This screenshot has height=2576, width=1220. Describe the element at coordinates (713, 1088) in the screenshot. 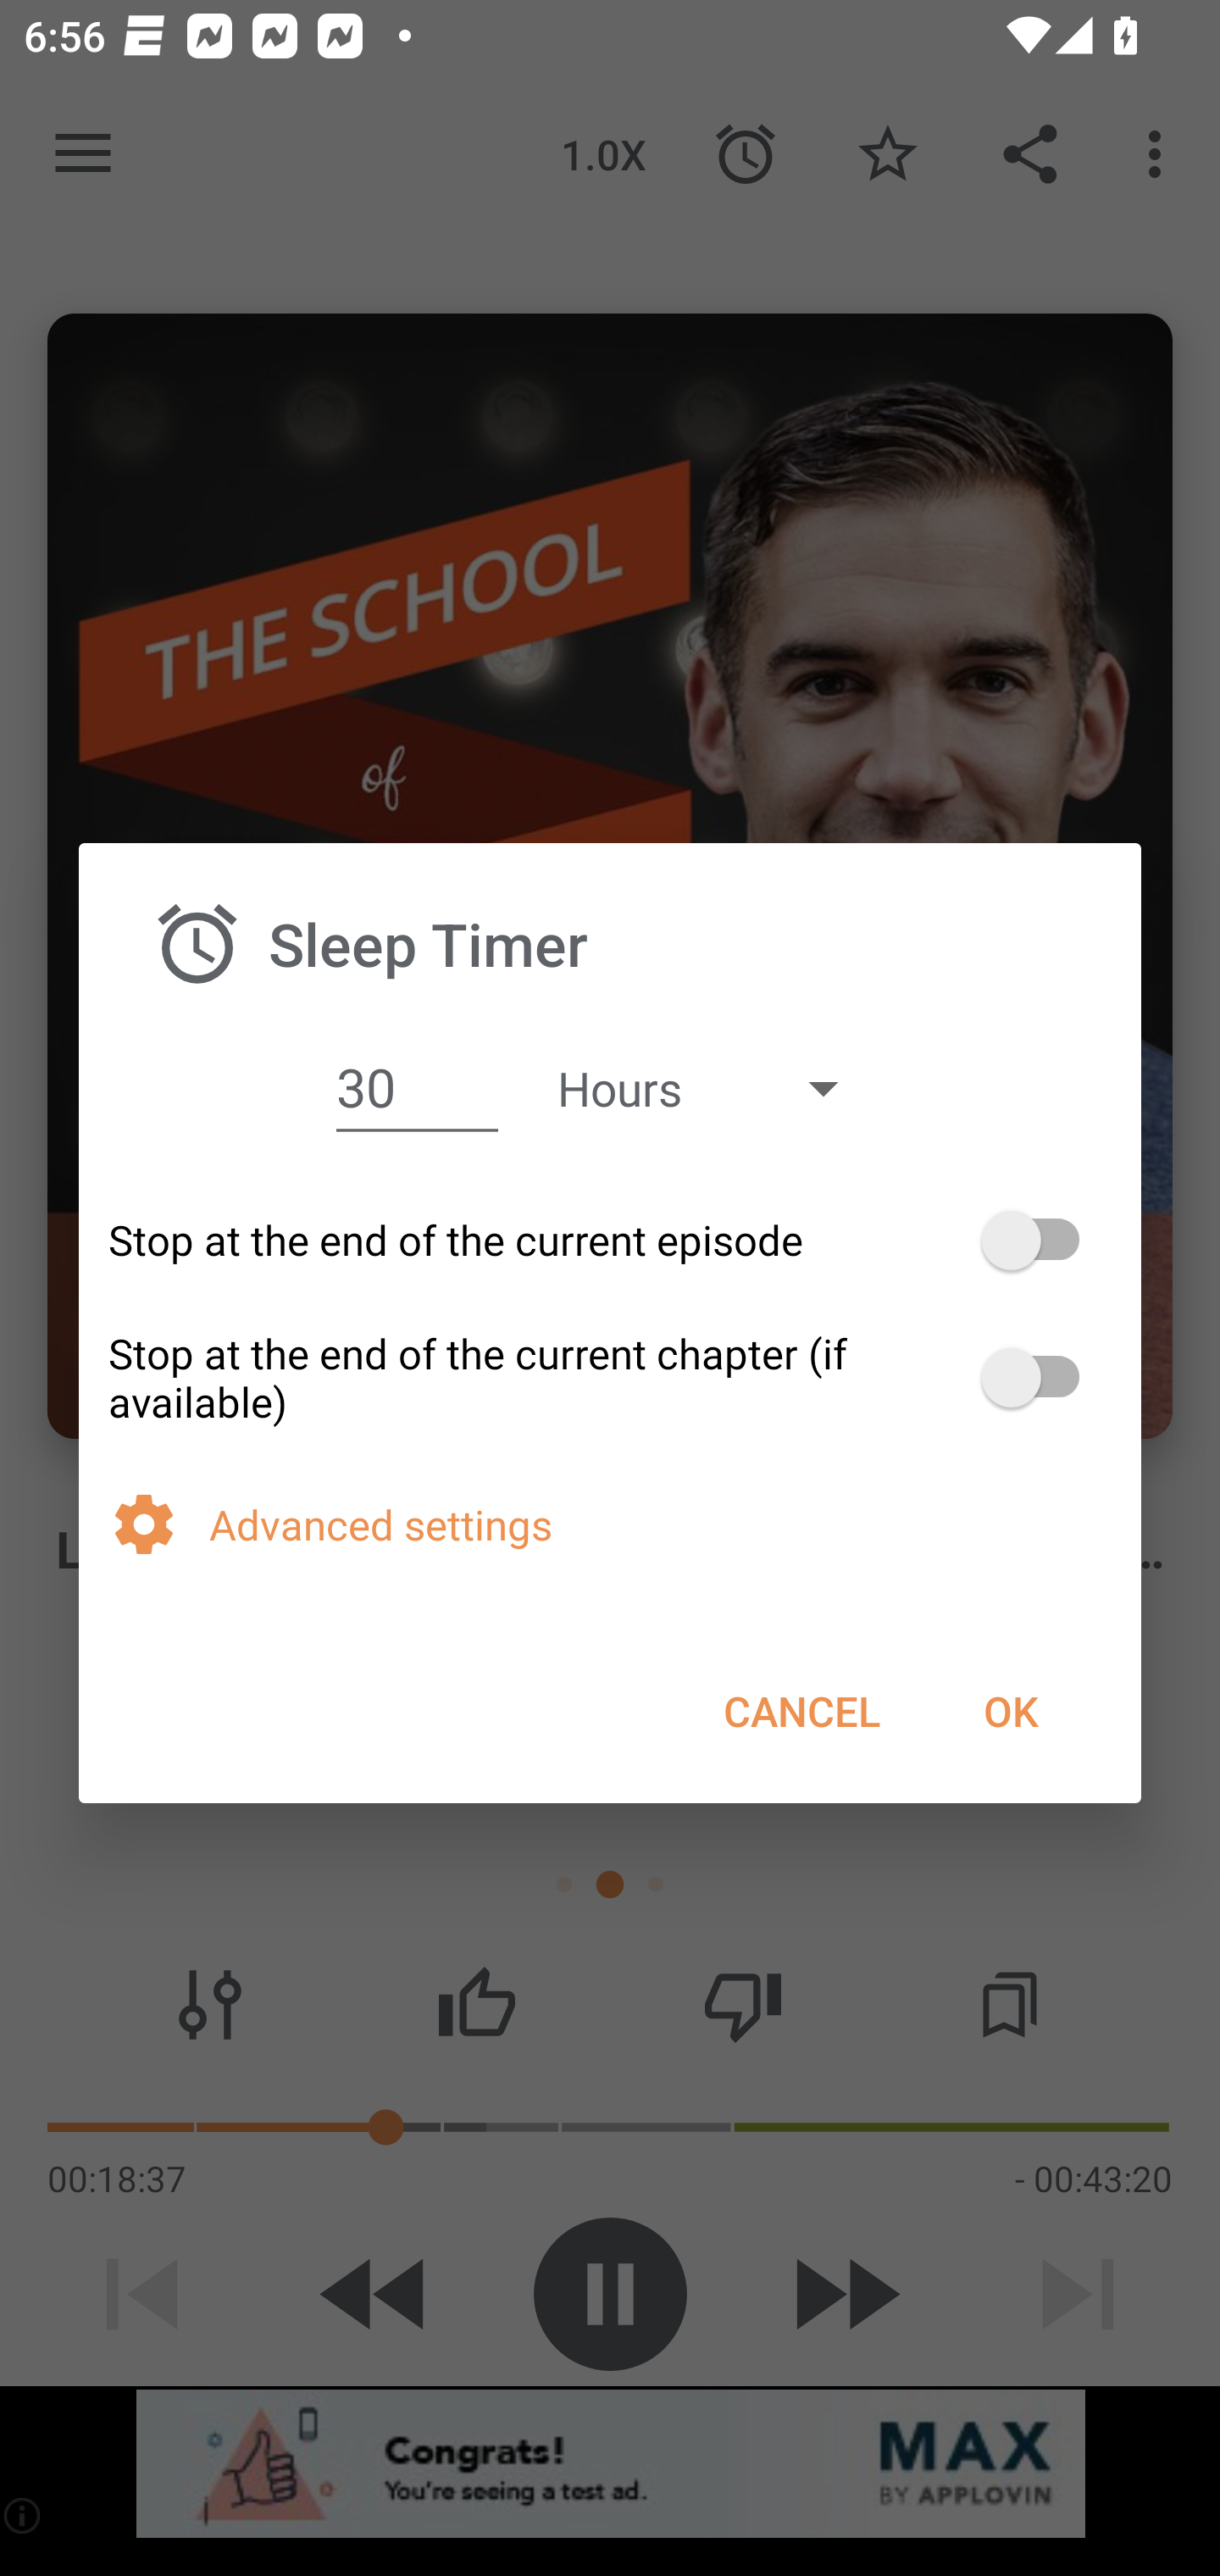

I see `Hours` at that location.